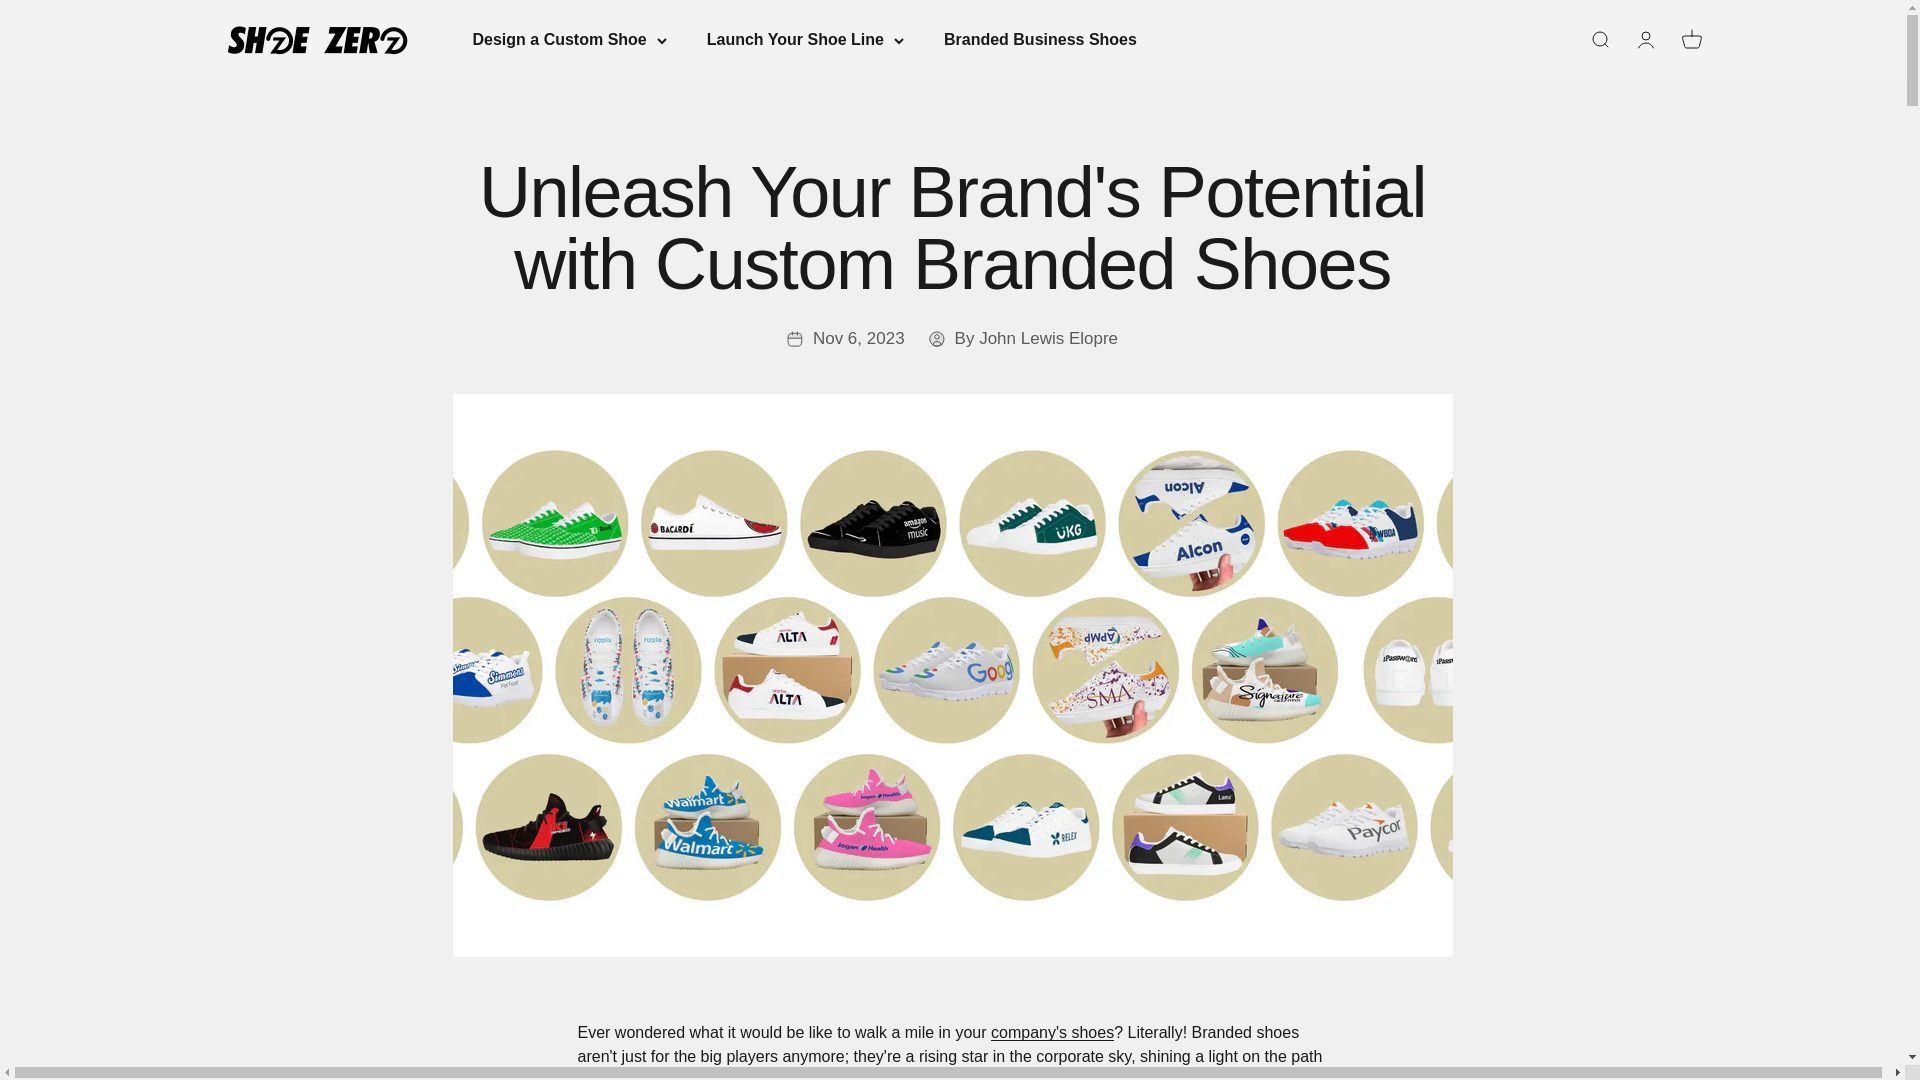 Image resolution: width=1920 pixels, height=1080 pixels. I want to click on branded shoes, so click(1052, 1032).